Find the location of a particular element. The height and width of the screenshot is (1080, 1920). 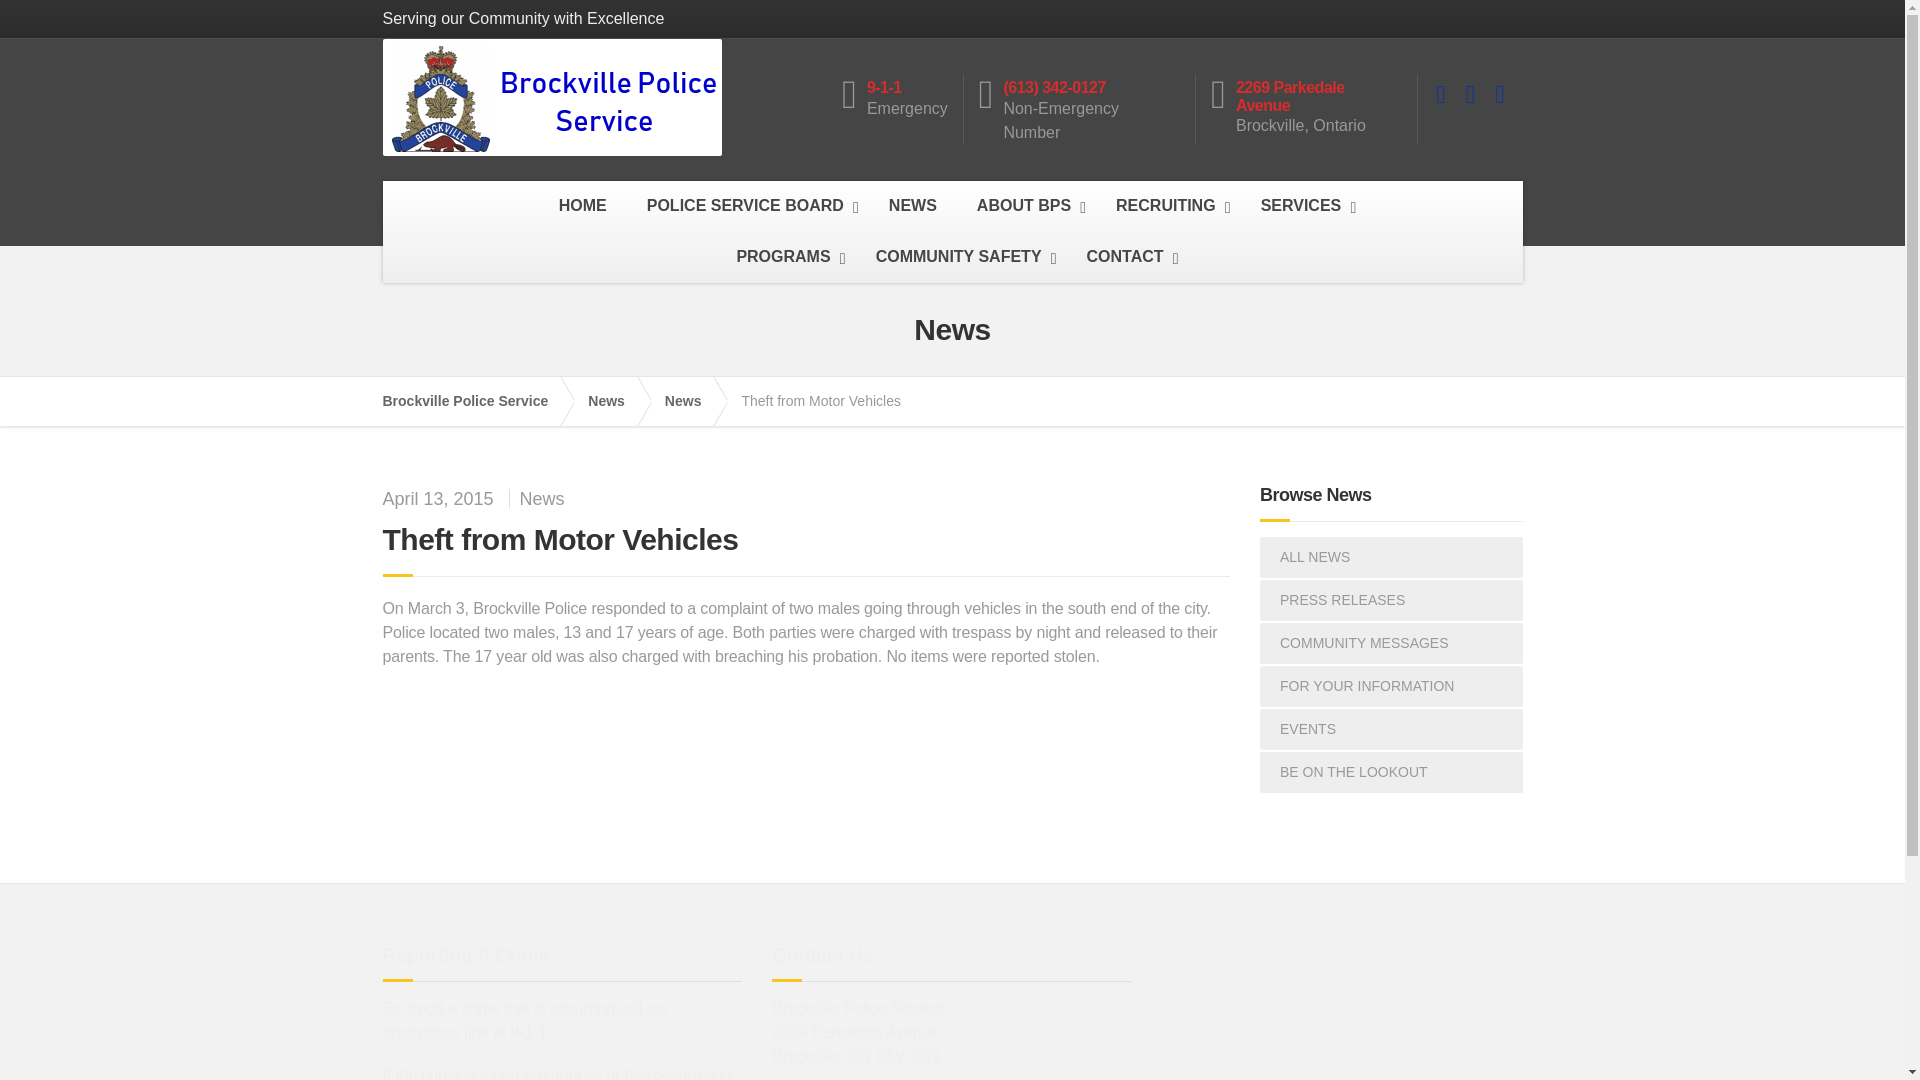

RECRUITING is located at coordinates (1168, 206).